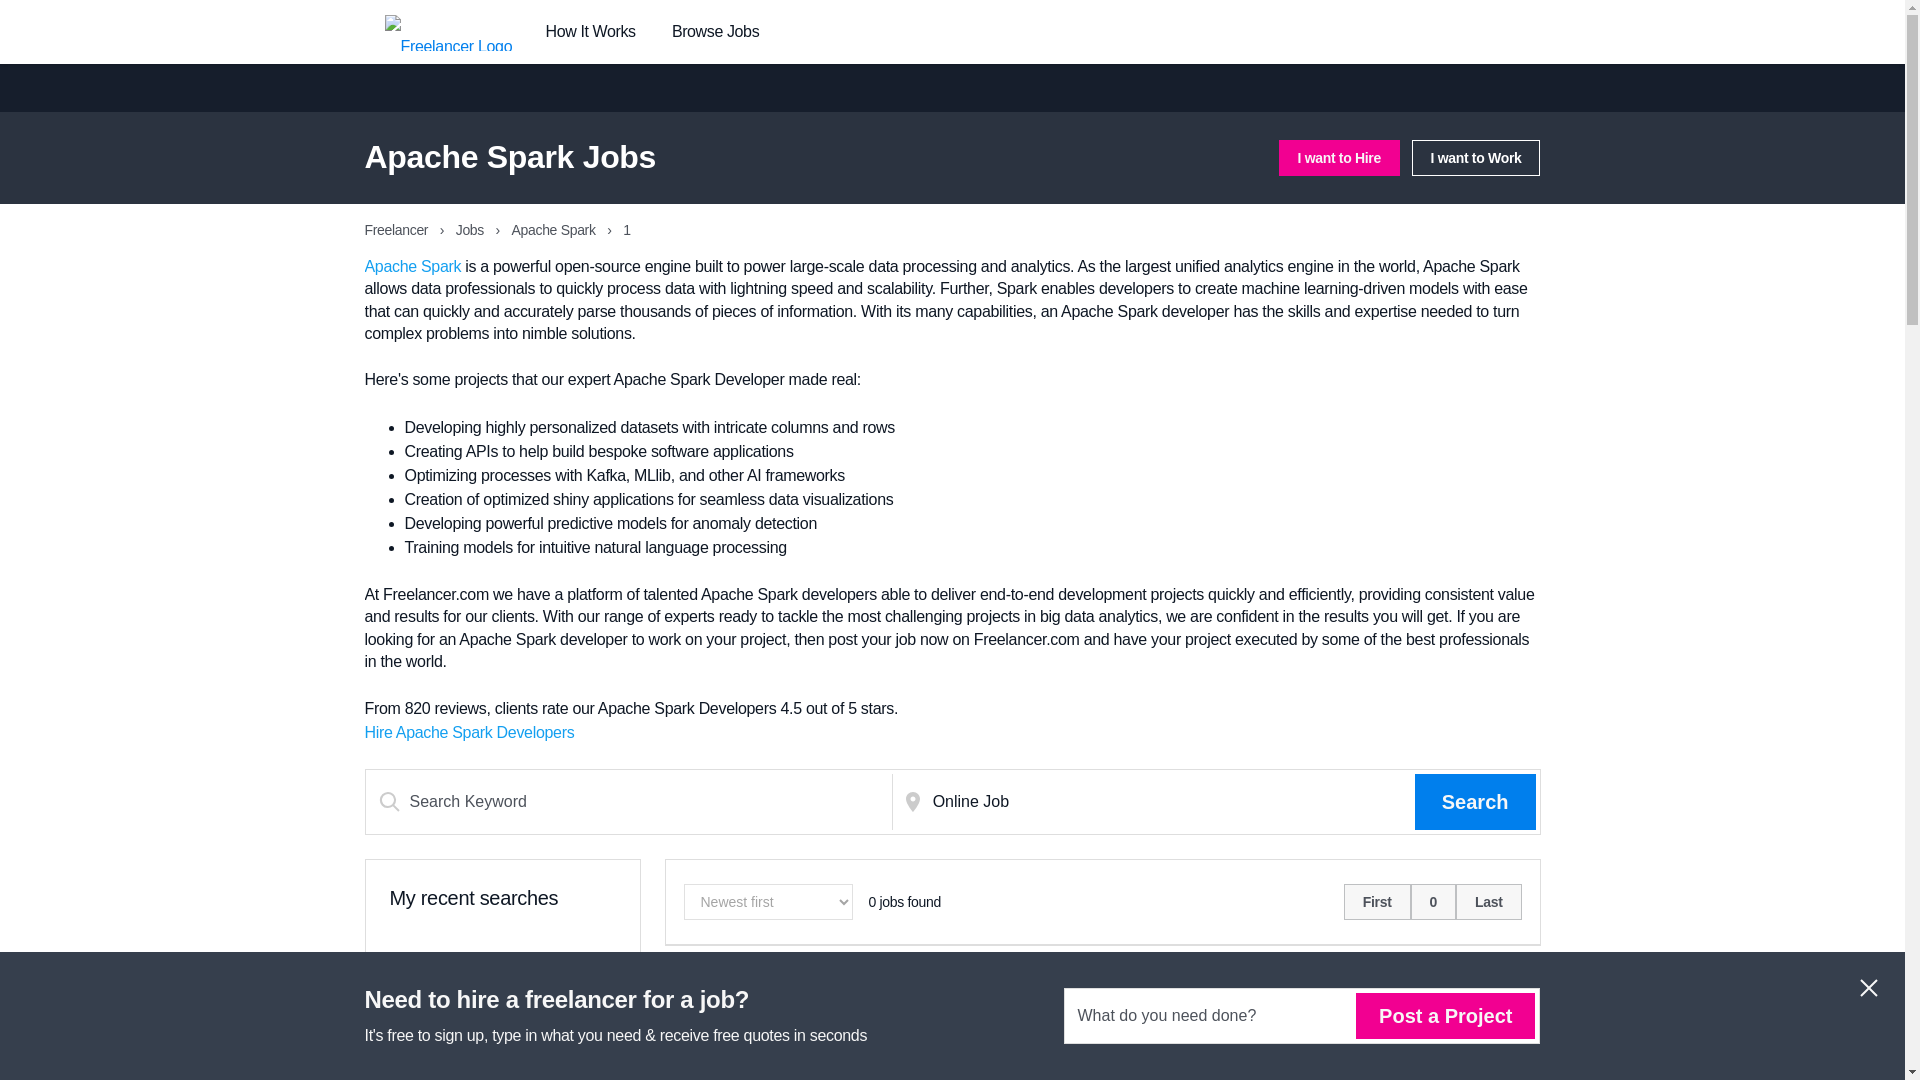  Describe the element at coordinates (1170, 802) in the screenshot. I see `Online Job` at that location.